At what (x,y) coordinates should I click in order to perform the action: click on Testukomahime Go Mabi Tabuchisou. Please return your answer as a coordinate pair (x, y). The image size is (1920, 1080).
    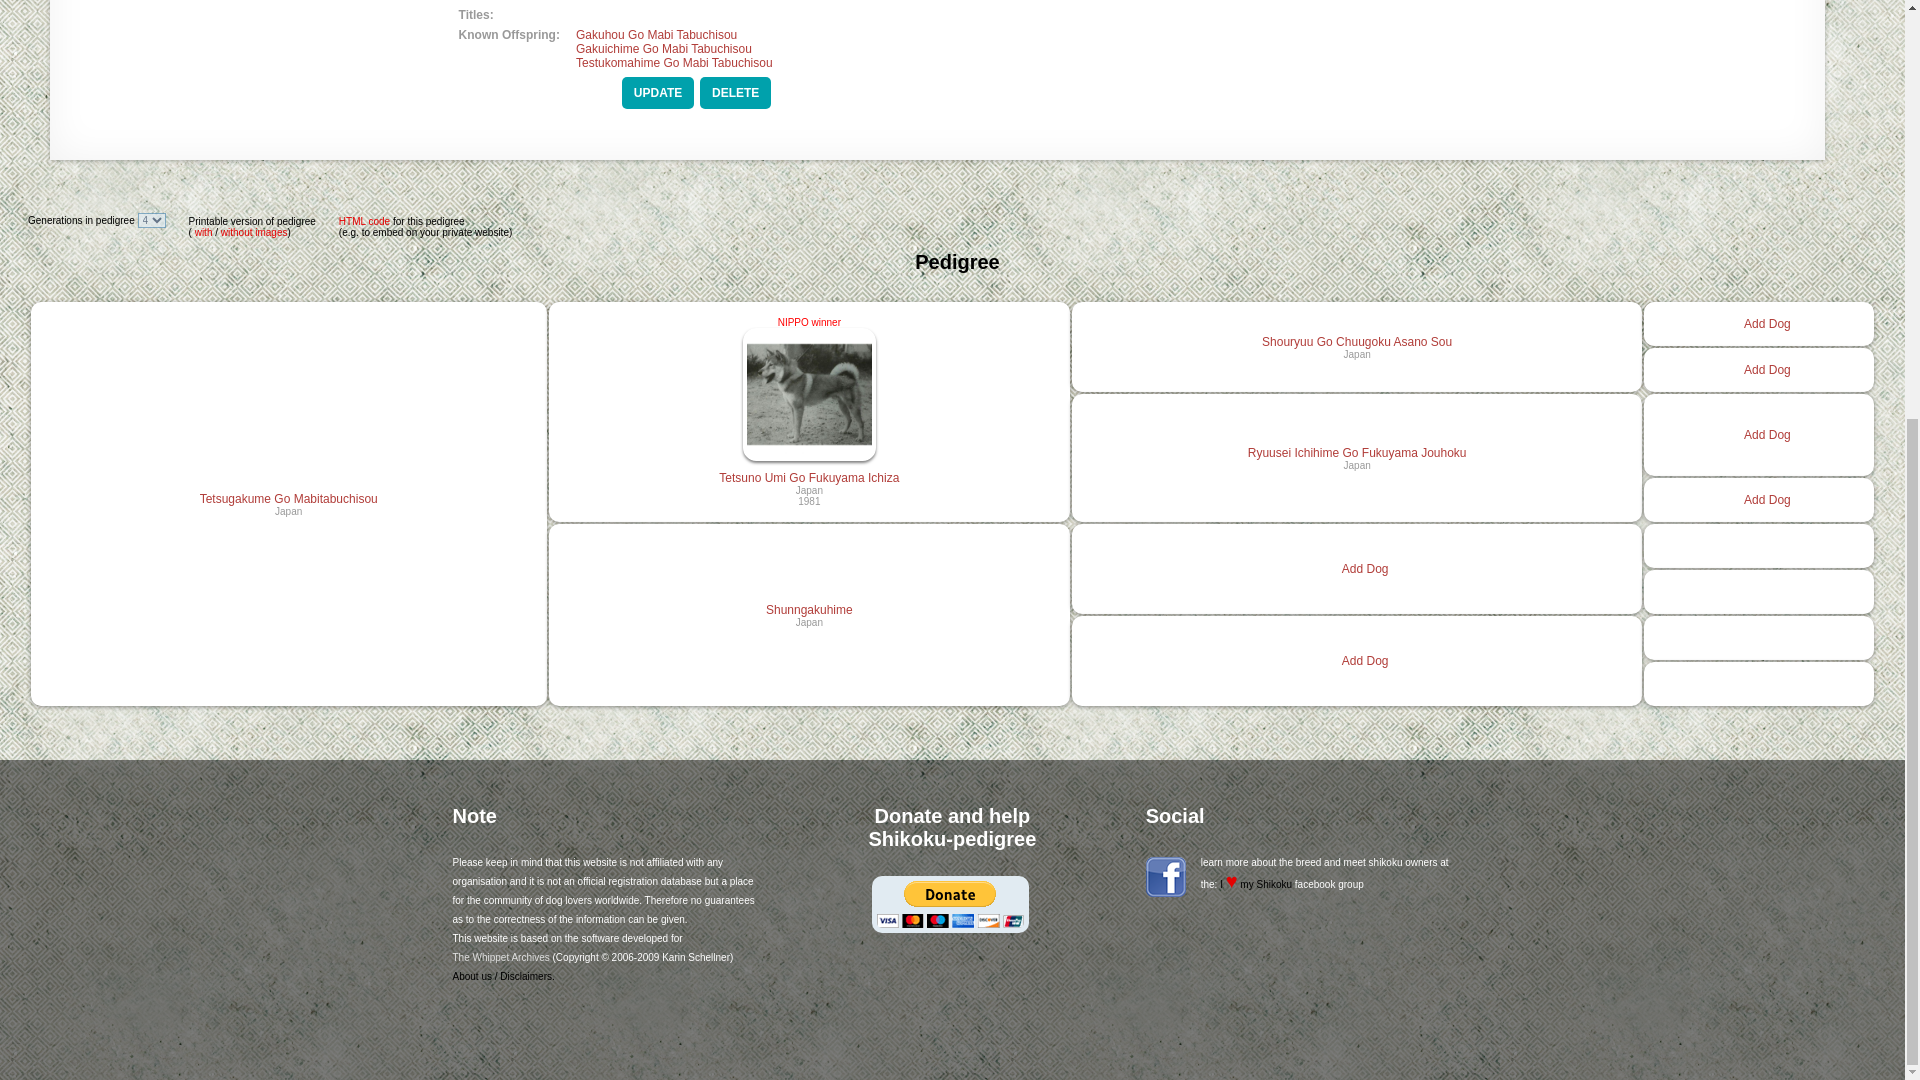
    Looking at the image, I should click on (674, 63).